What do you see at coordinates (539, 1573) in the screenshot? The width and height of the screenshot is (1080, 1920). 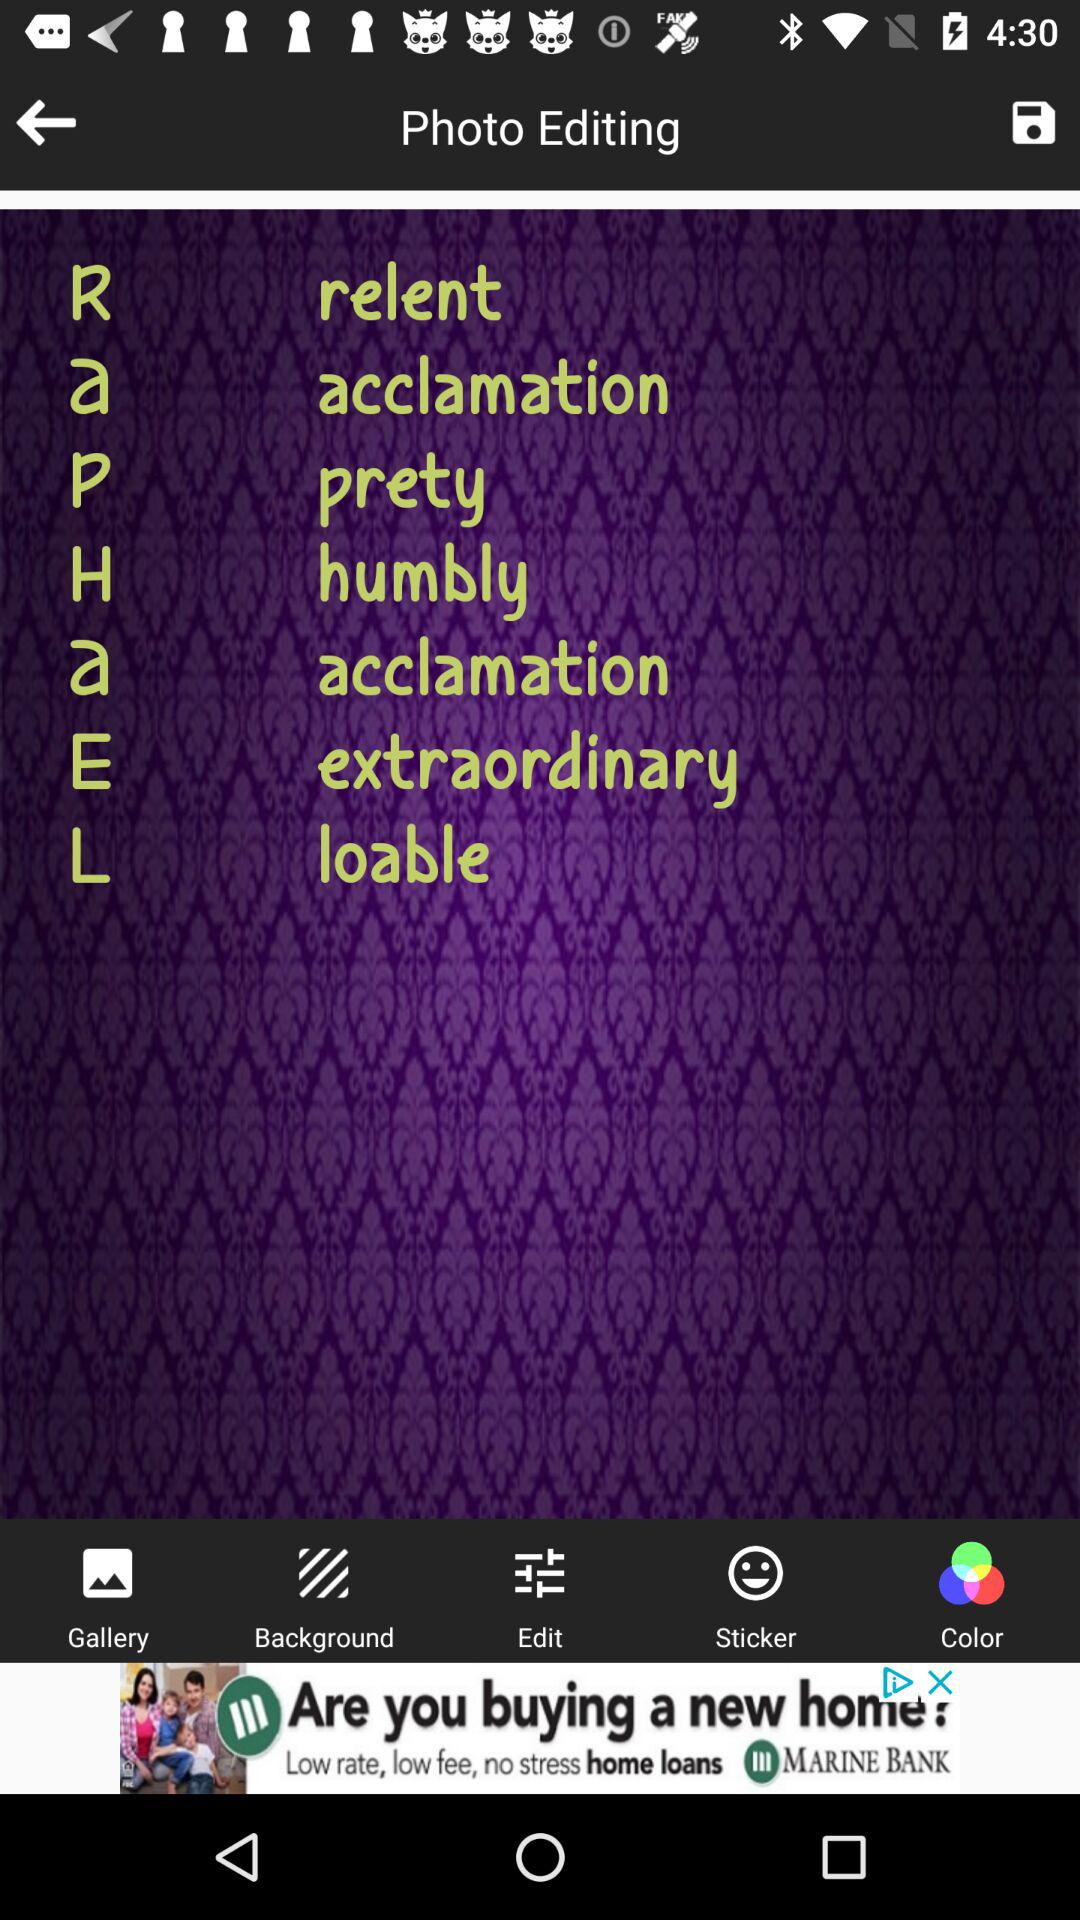 I see `edits the photo` at bounding box center [539, 1573].